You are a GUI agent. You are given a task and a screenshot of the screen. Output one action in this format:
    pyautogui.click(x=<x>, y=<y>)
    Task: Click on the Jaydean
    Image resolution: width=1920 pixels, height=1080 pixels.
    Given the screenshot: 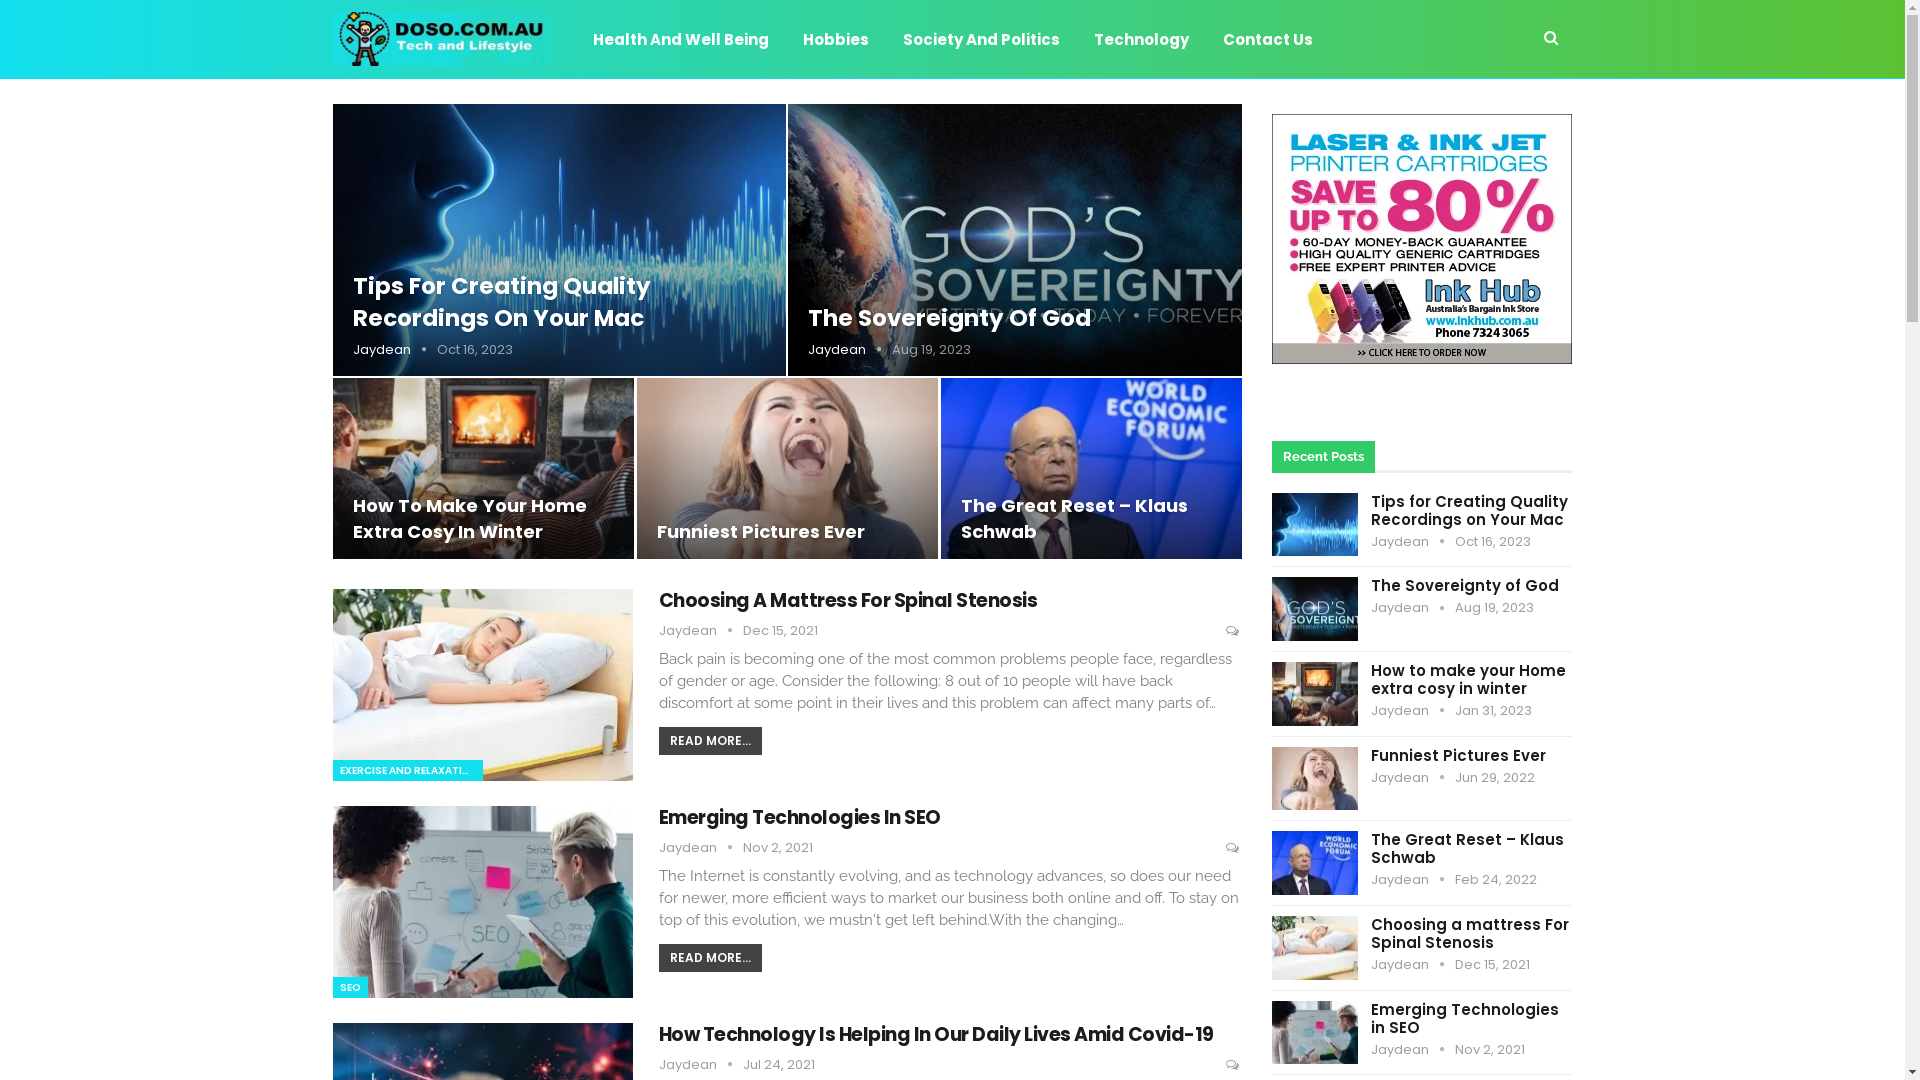 What is the action you would take?
    pyautogui.click(x=1413, y=778)
    